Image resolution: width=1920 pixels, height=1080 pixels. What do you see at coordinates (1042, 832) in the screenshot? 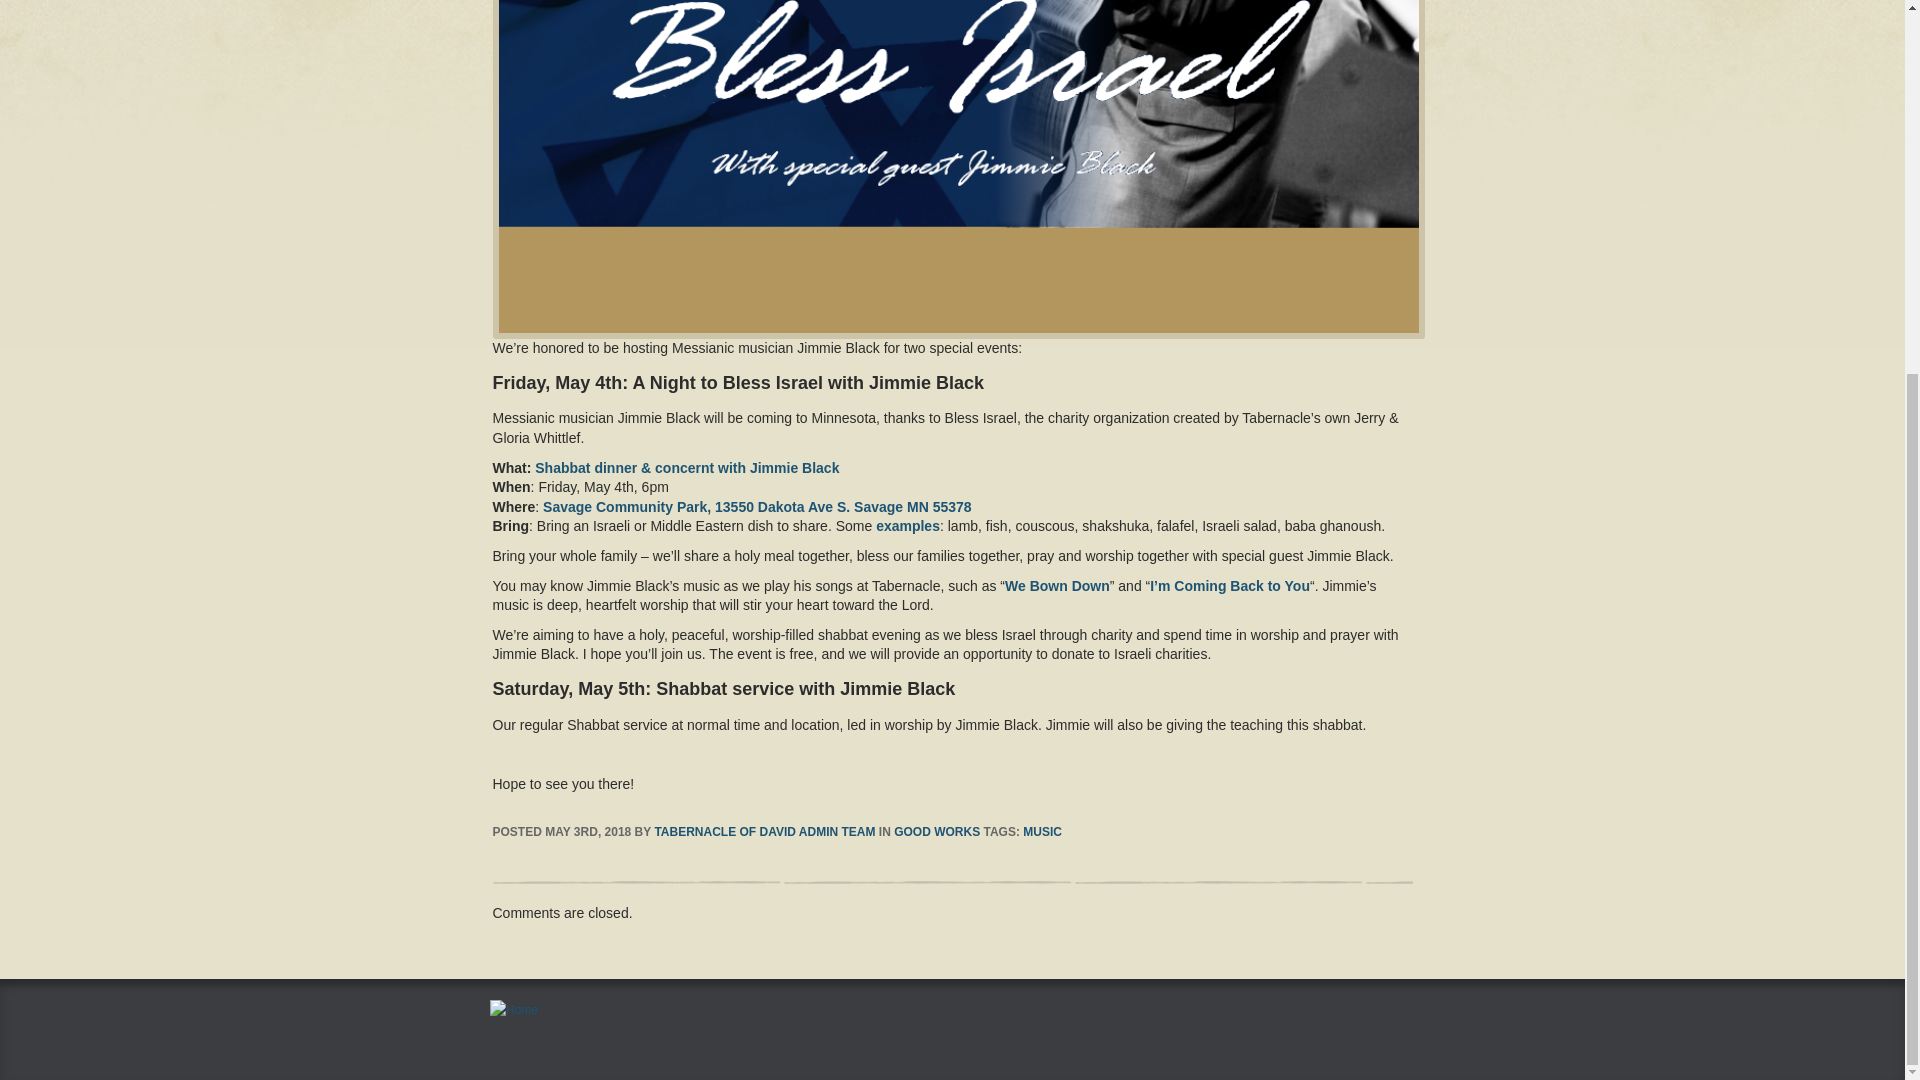
I see `MUSIC` at bounding box center [1042, 832].